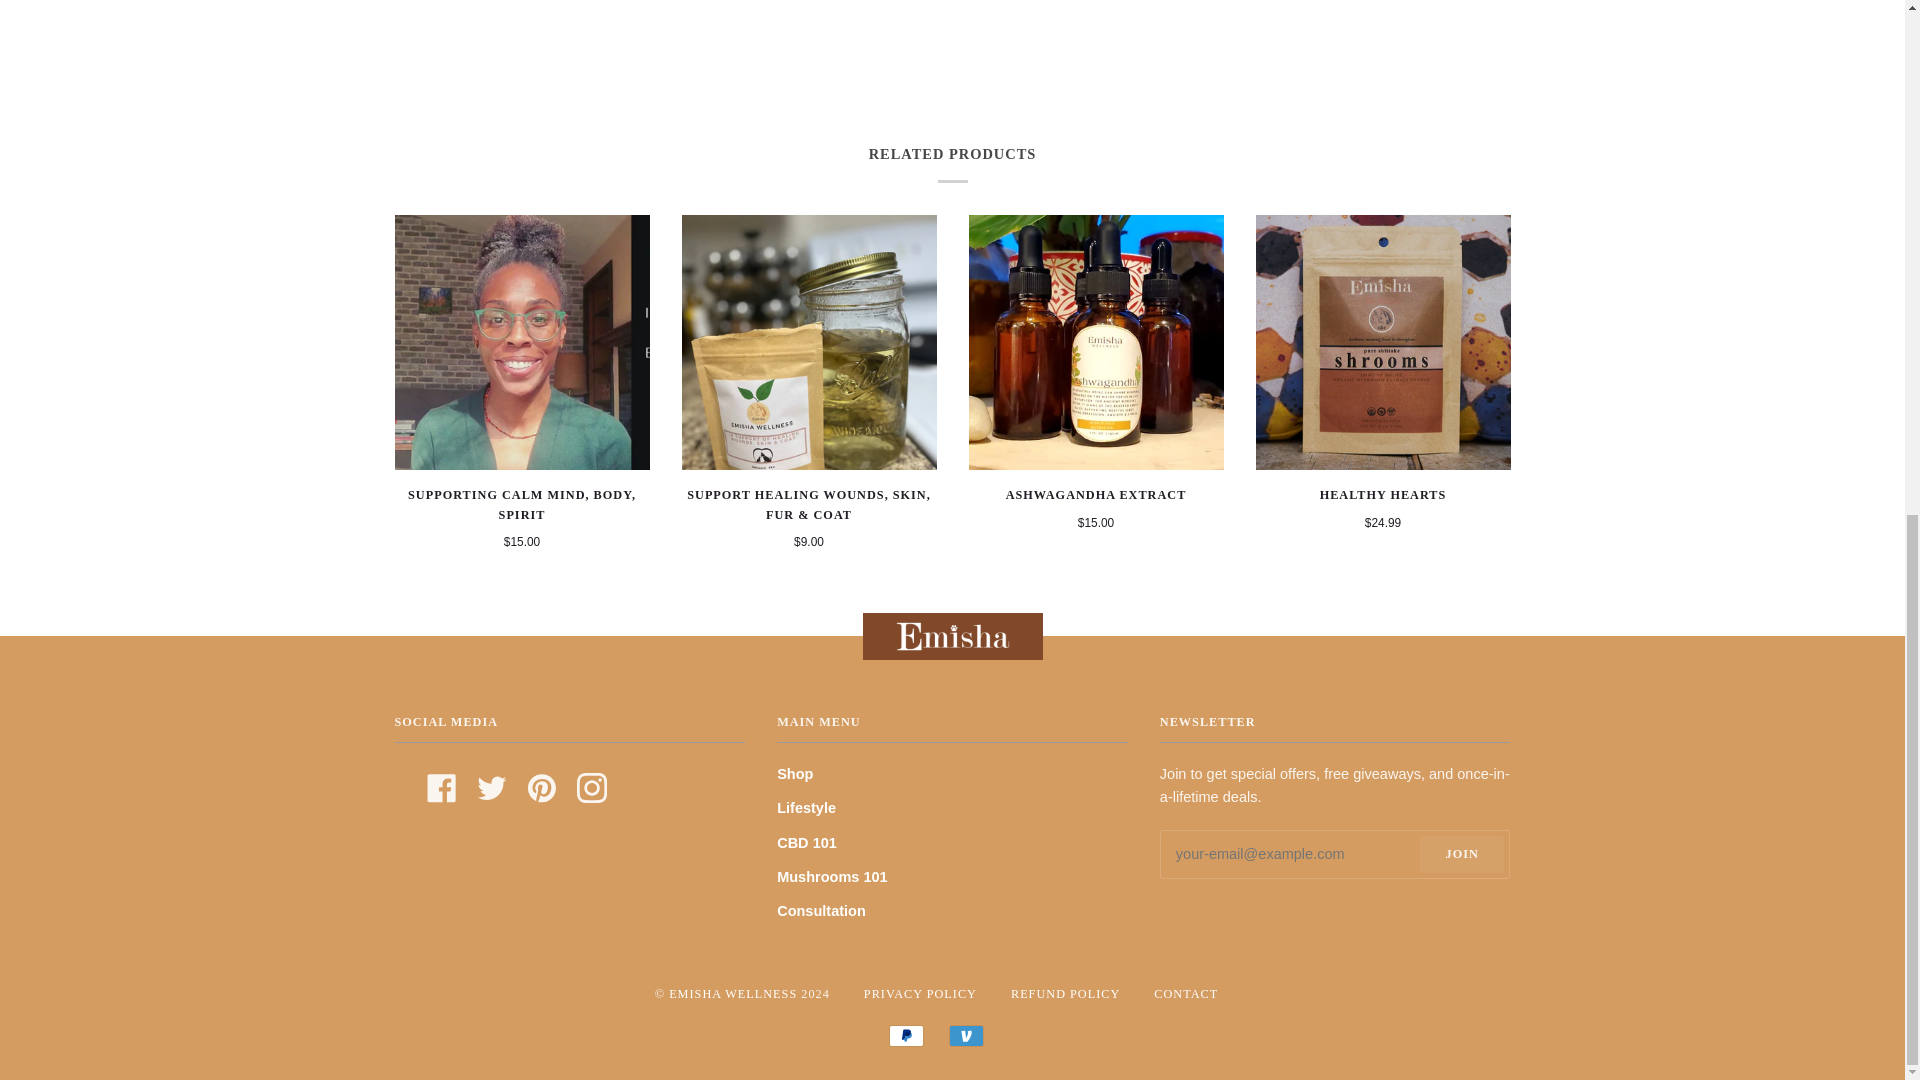 This screenshot has width=1920, height=1080. What do you see at coordinates (541, 786) in the screenshot?
I see `Pinterest` at bounding box center [541, 786].